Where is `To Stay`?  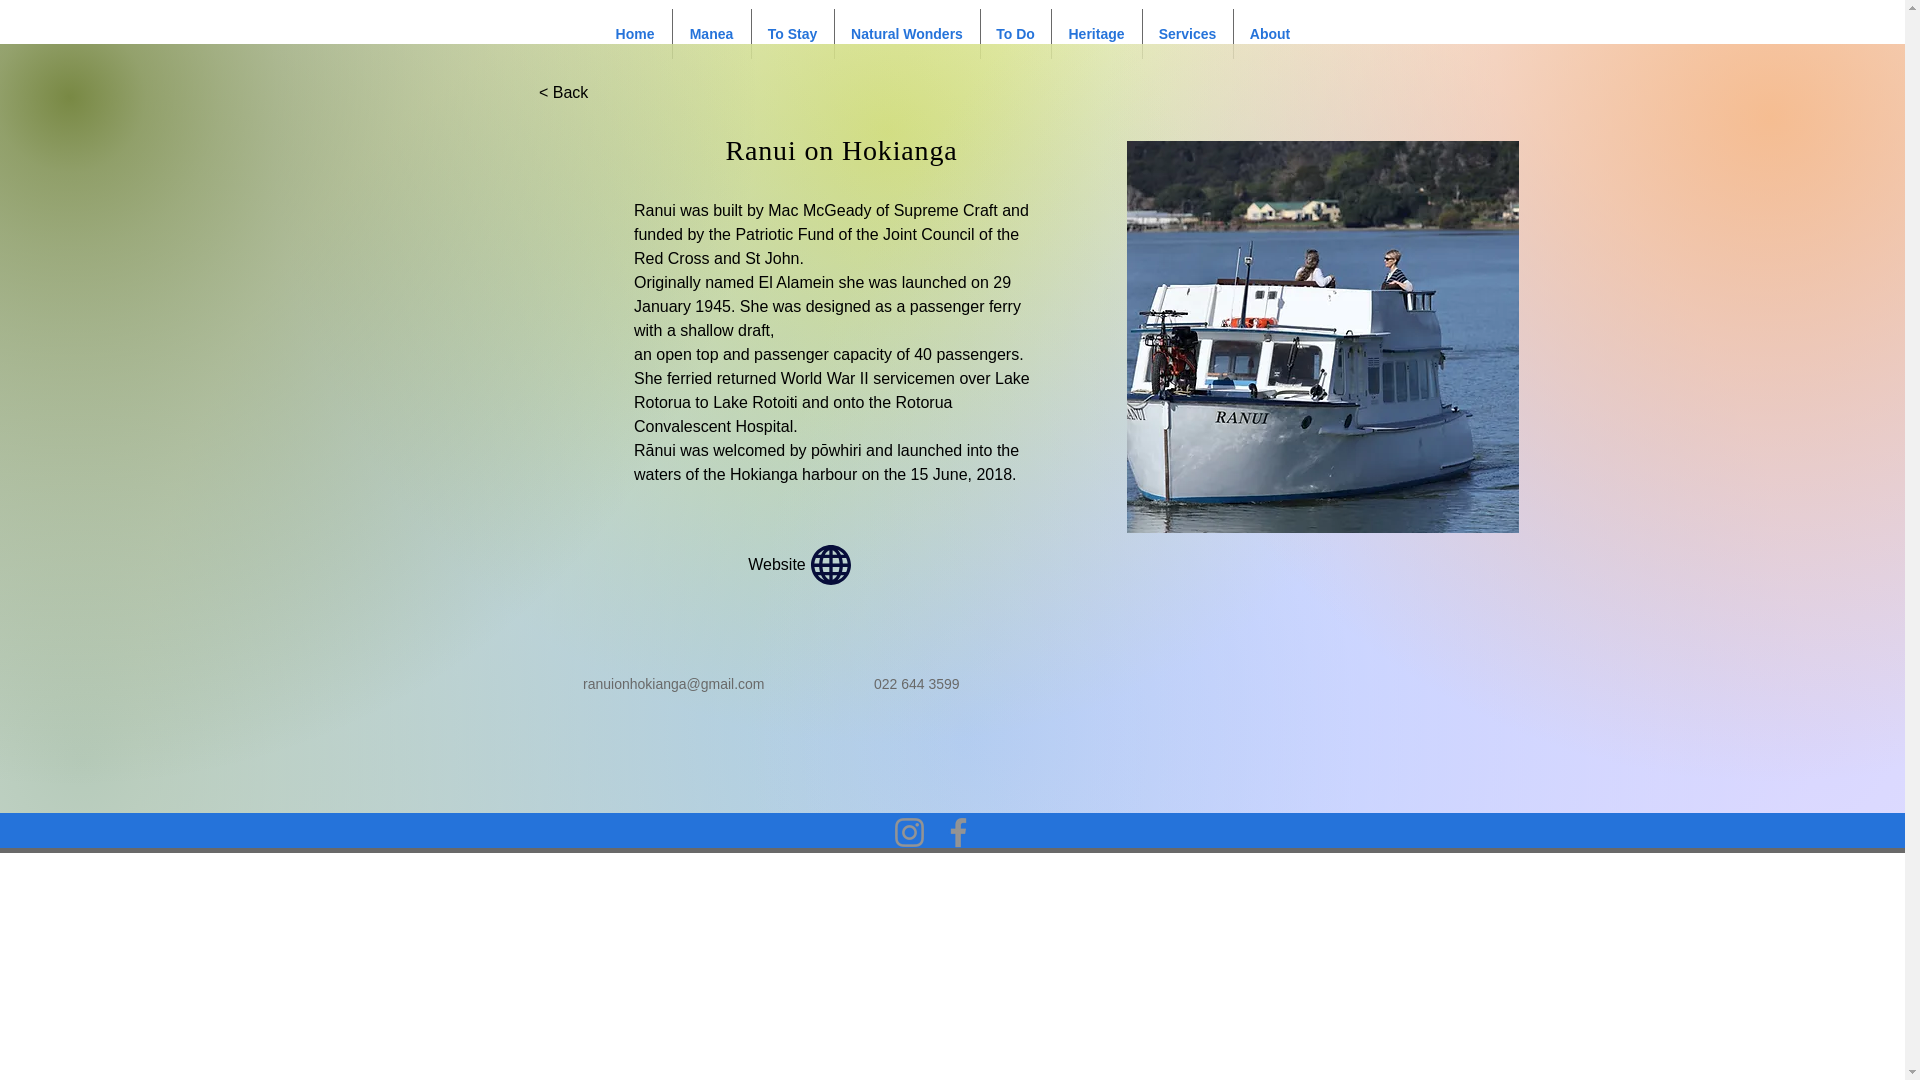
To Stay is located at coordinates (792, 34).